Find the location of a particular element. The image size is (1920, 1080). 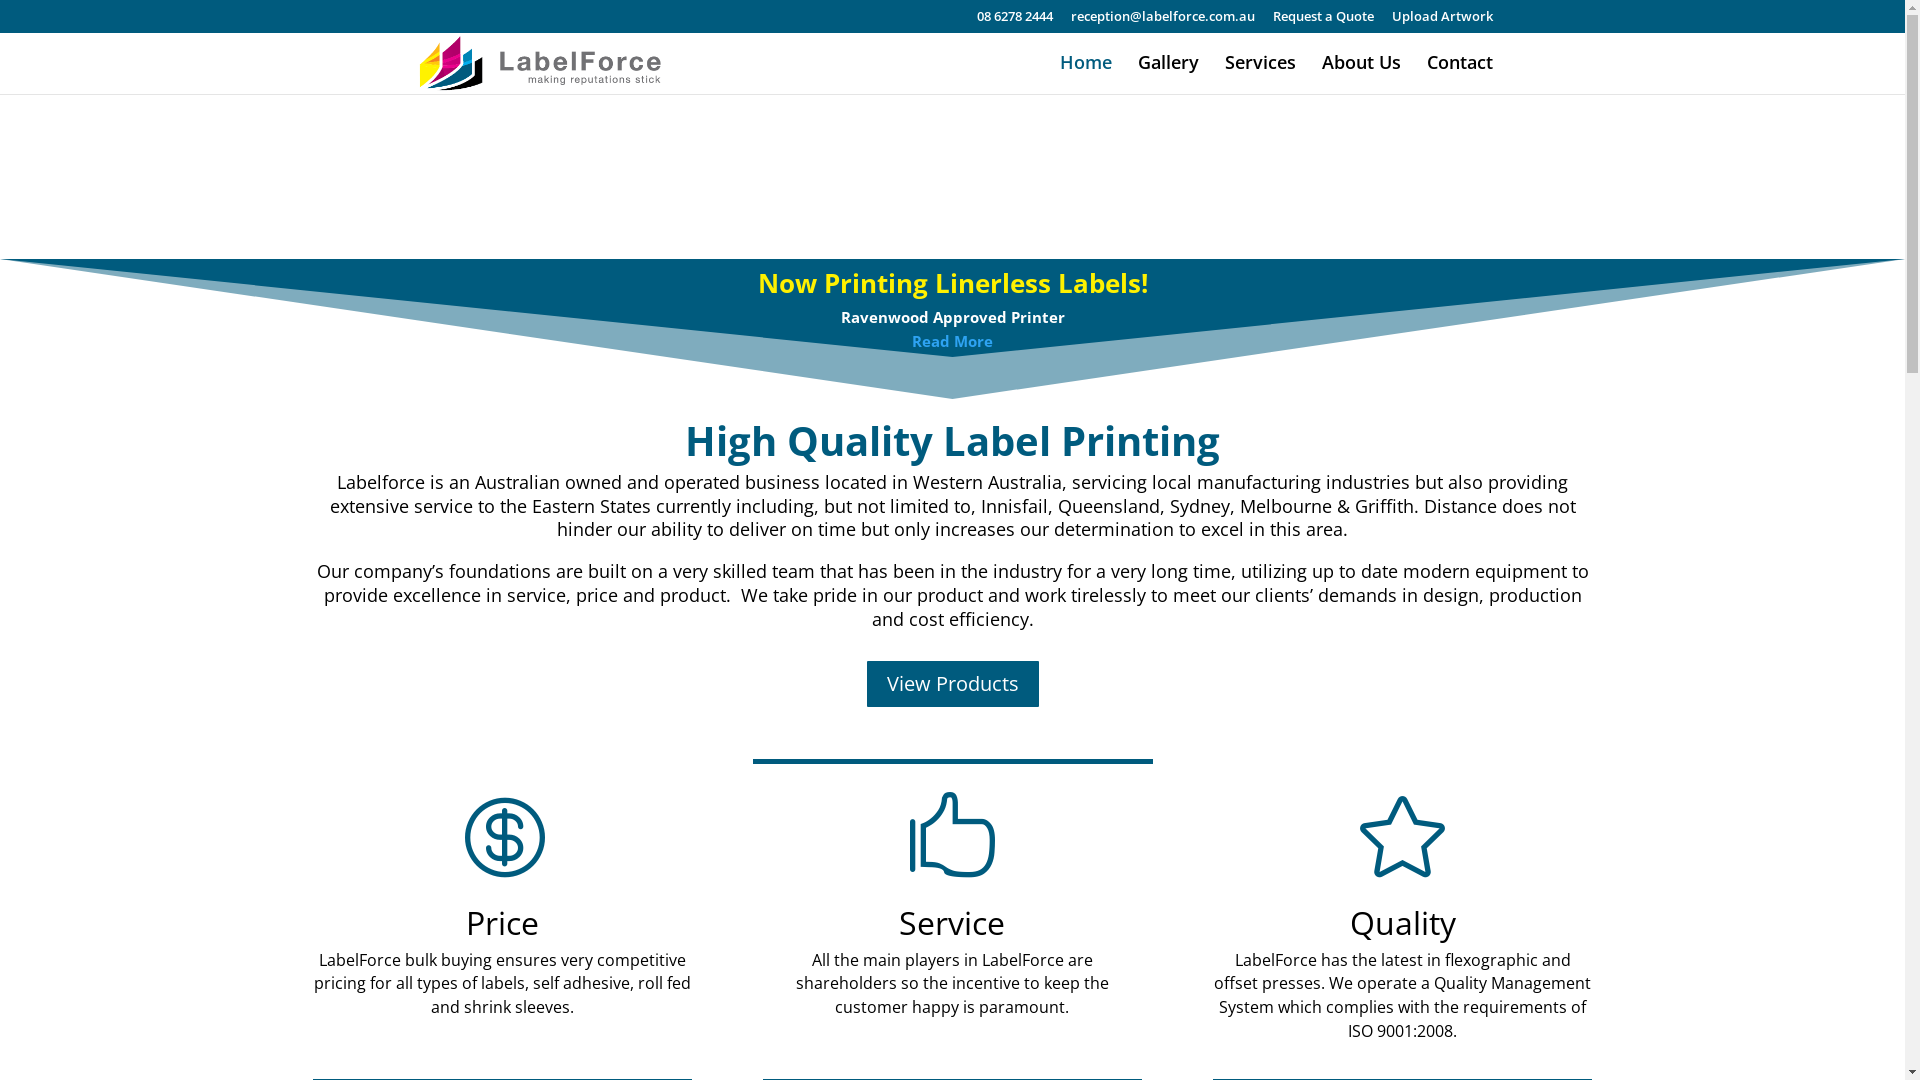

View Products is located at coordinates (952, 684).